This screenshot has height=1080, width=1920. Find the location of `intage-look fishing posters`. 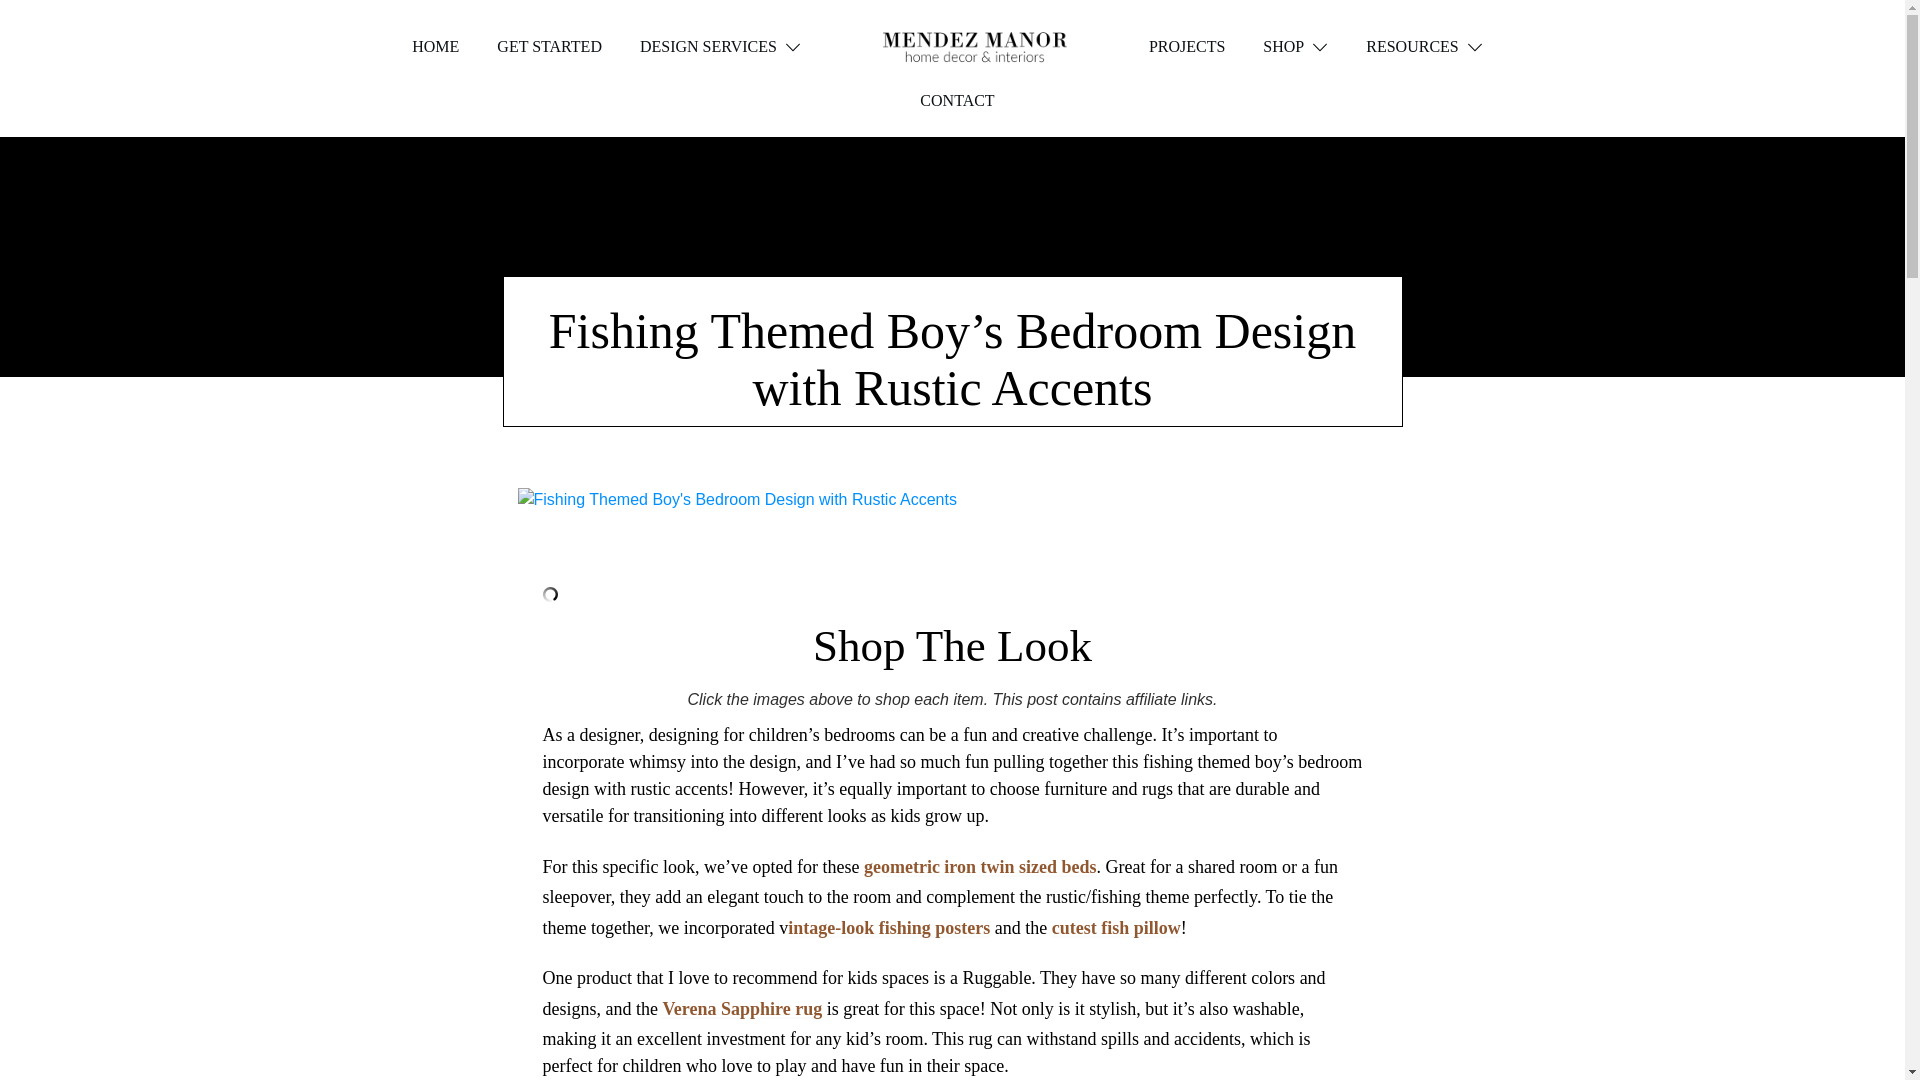

intage-look fishing posters is located at coordinates (888, 928).